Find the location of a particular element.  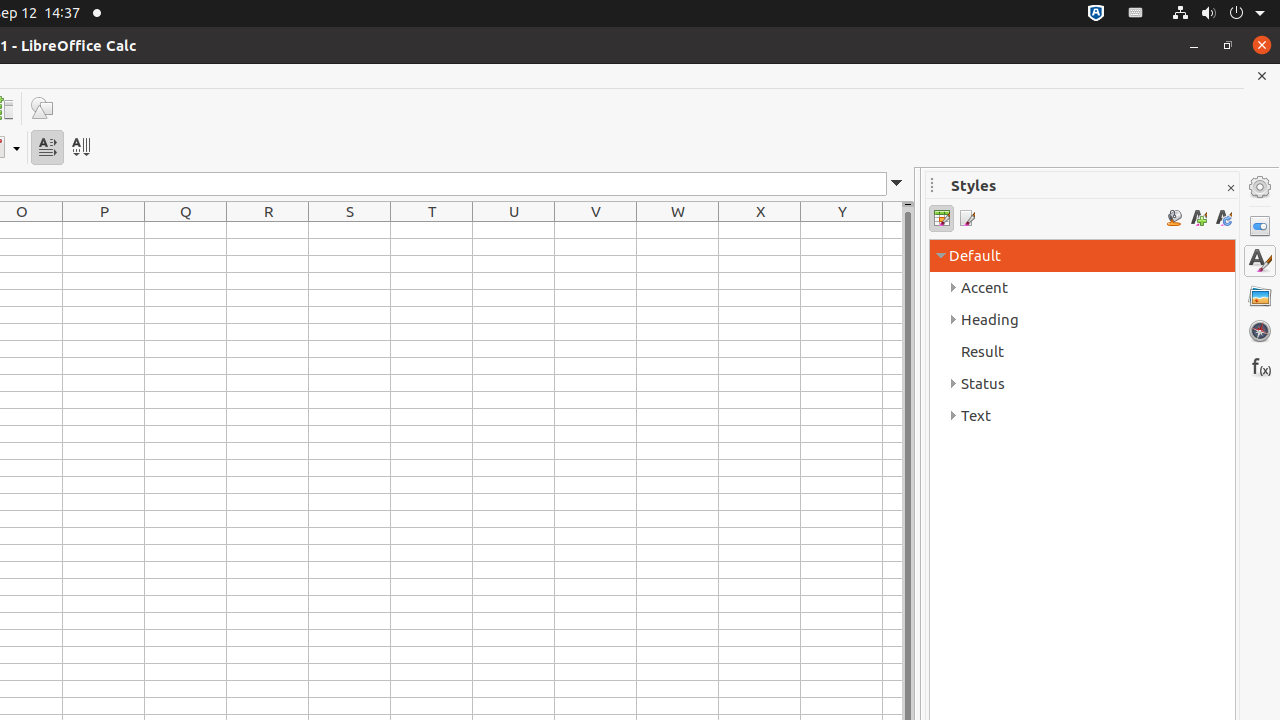

Page Styles is located at coordinates (966, 218).